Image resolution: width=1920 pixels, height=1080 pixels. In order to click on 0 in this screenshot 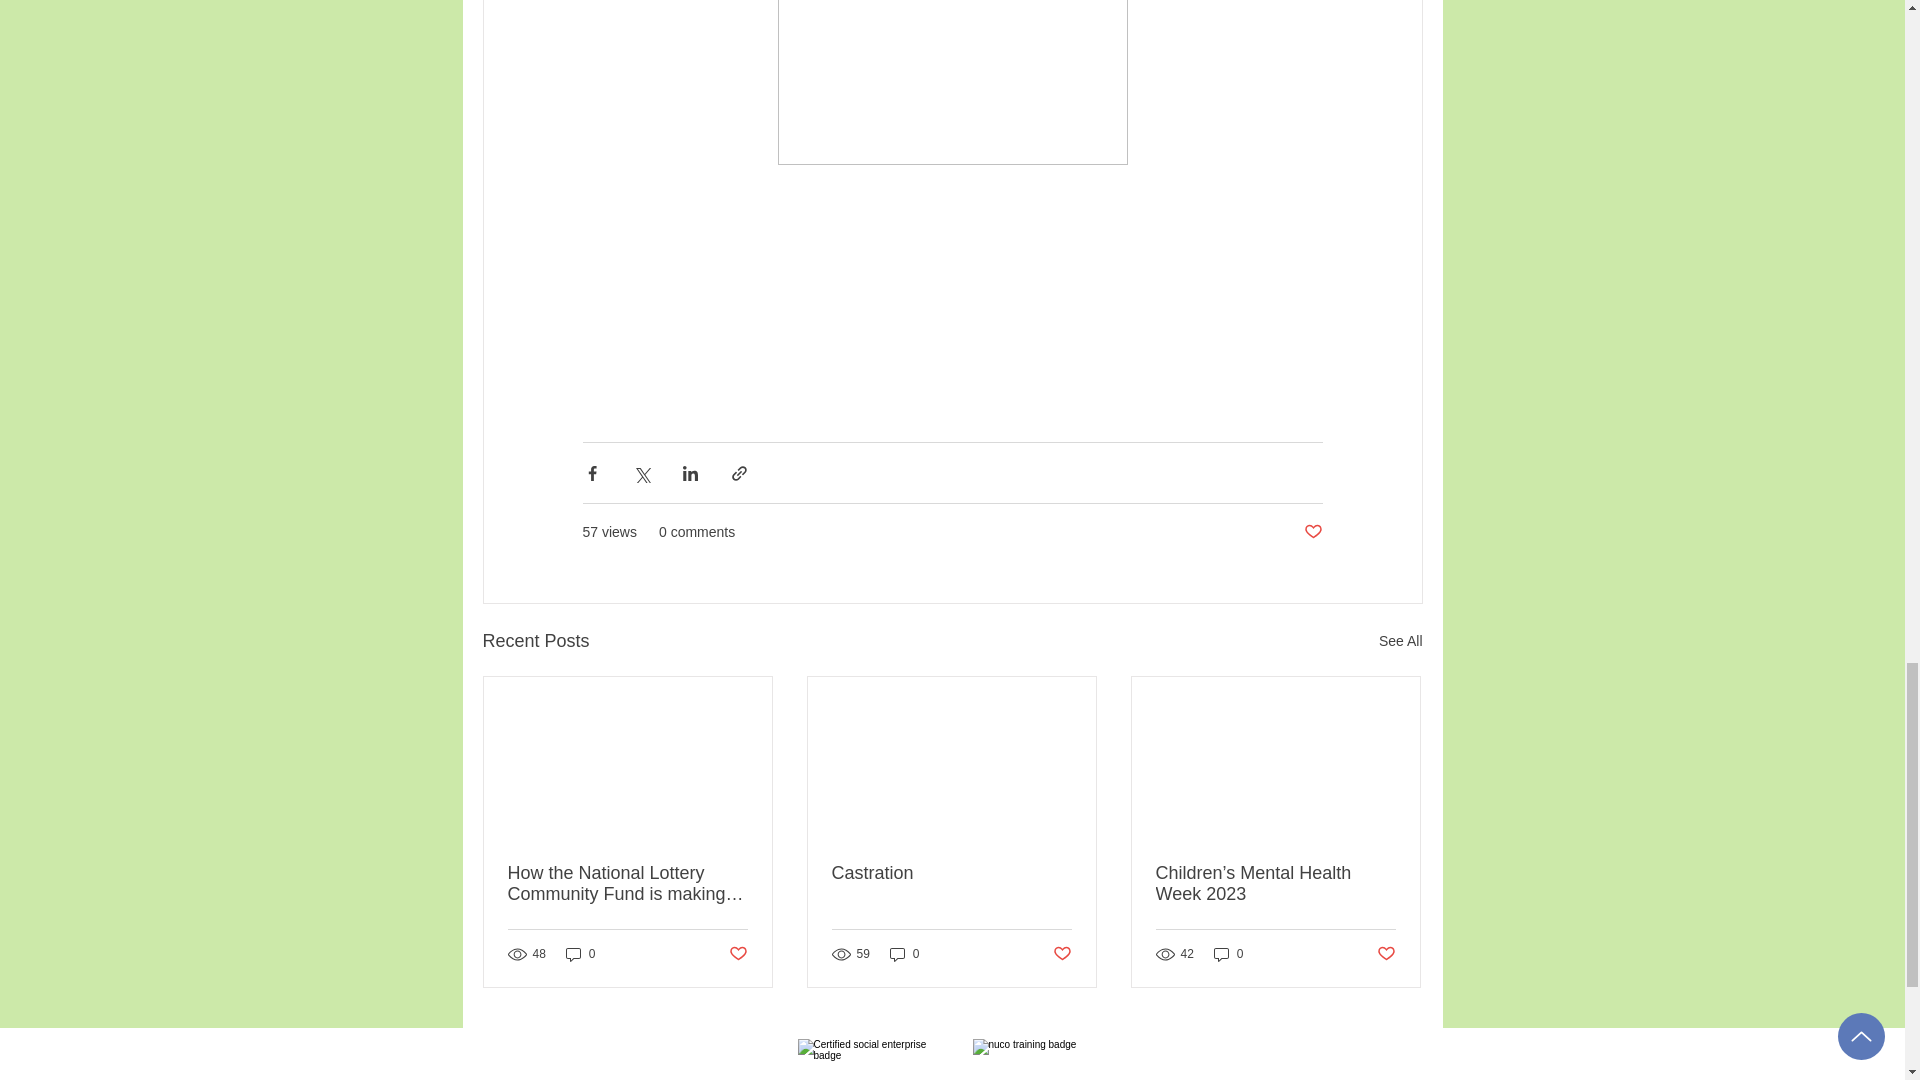, I will do `click(904, 954)`.